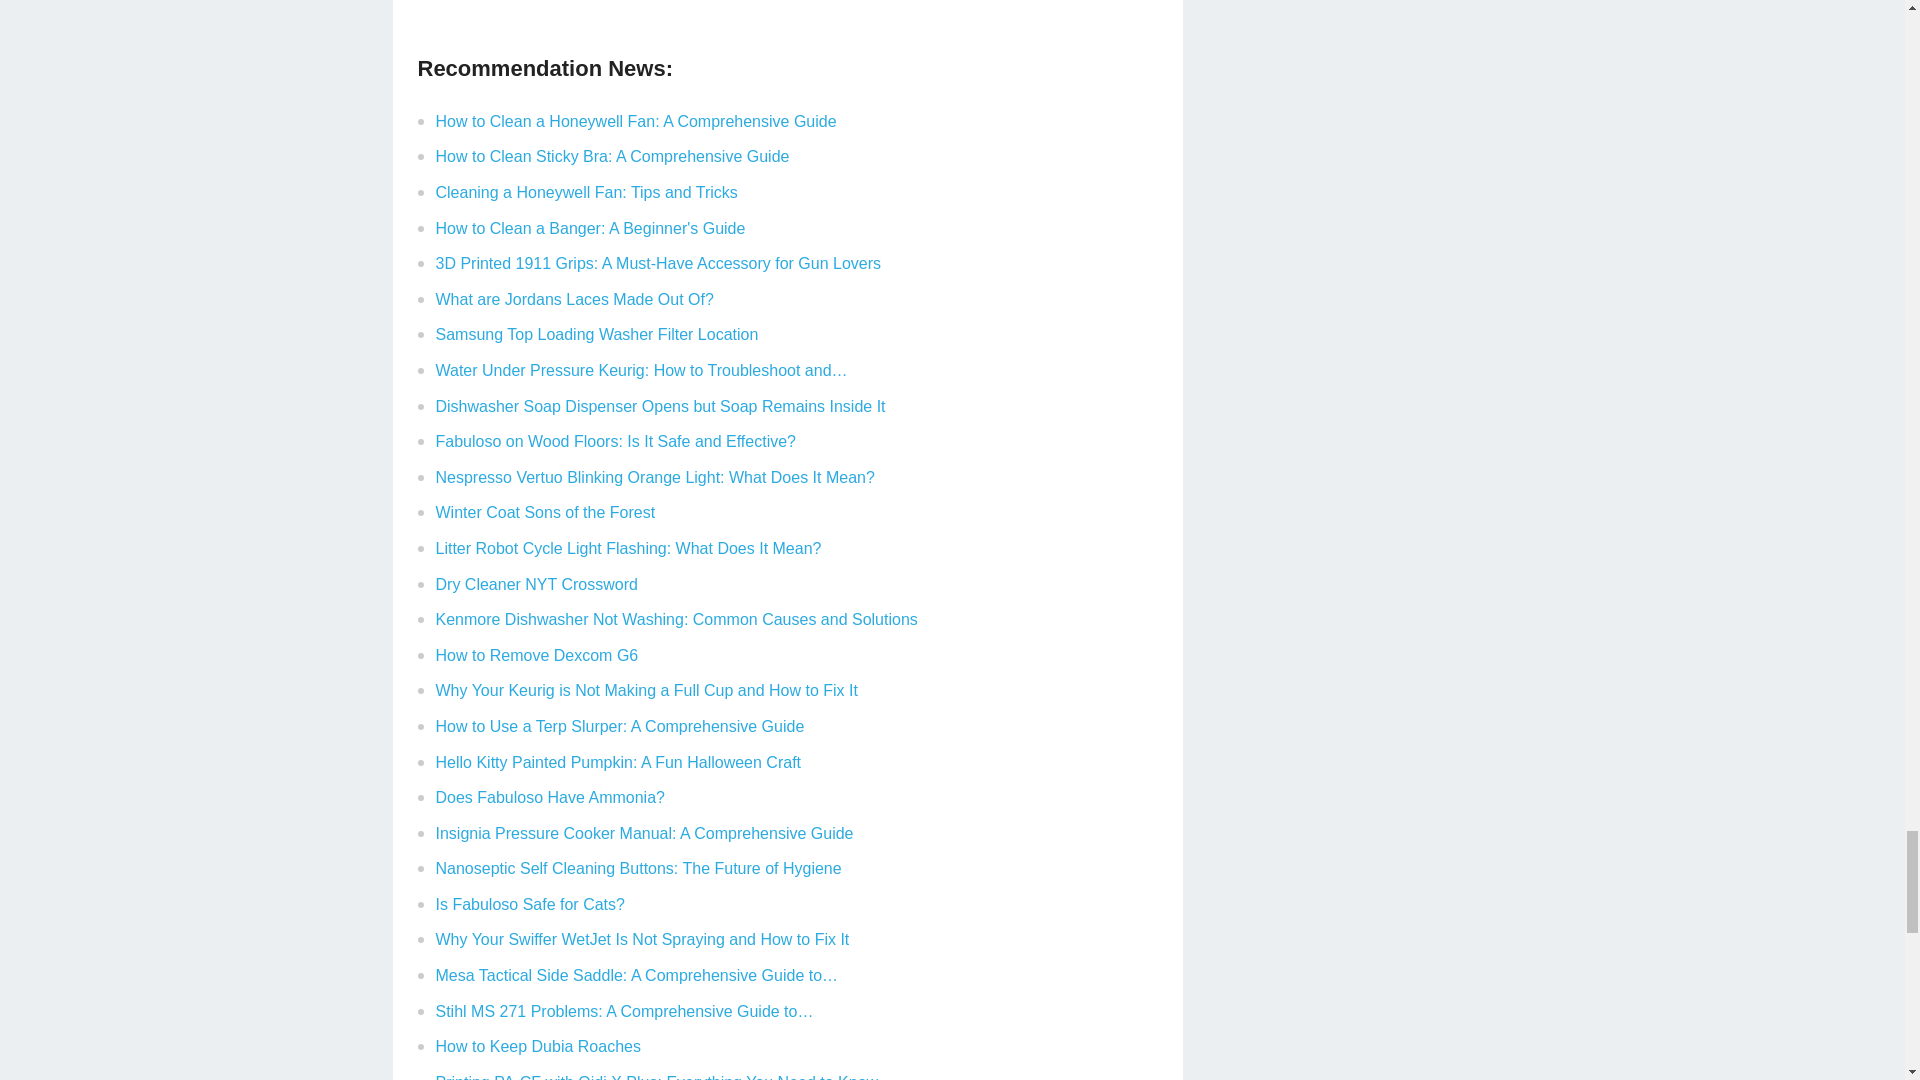 This screenshot has width=1920, height=1080. I want to click on How to Clean Sticky Bra: A Comprehensive Guide, so click(612, 156).